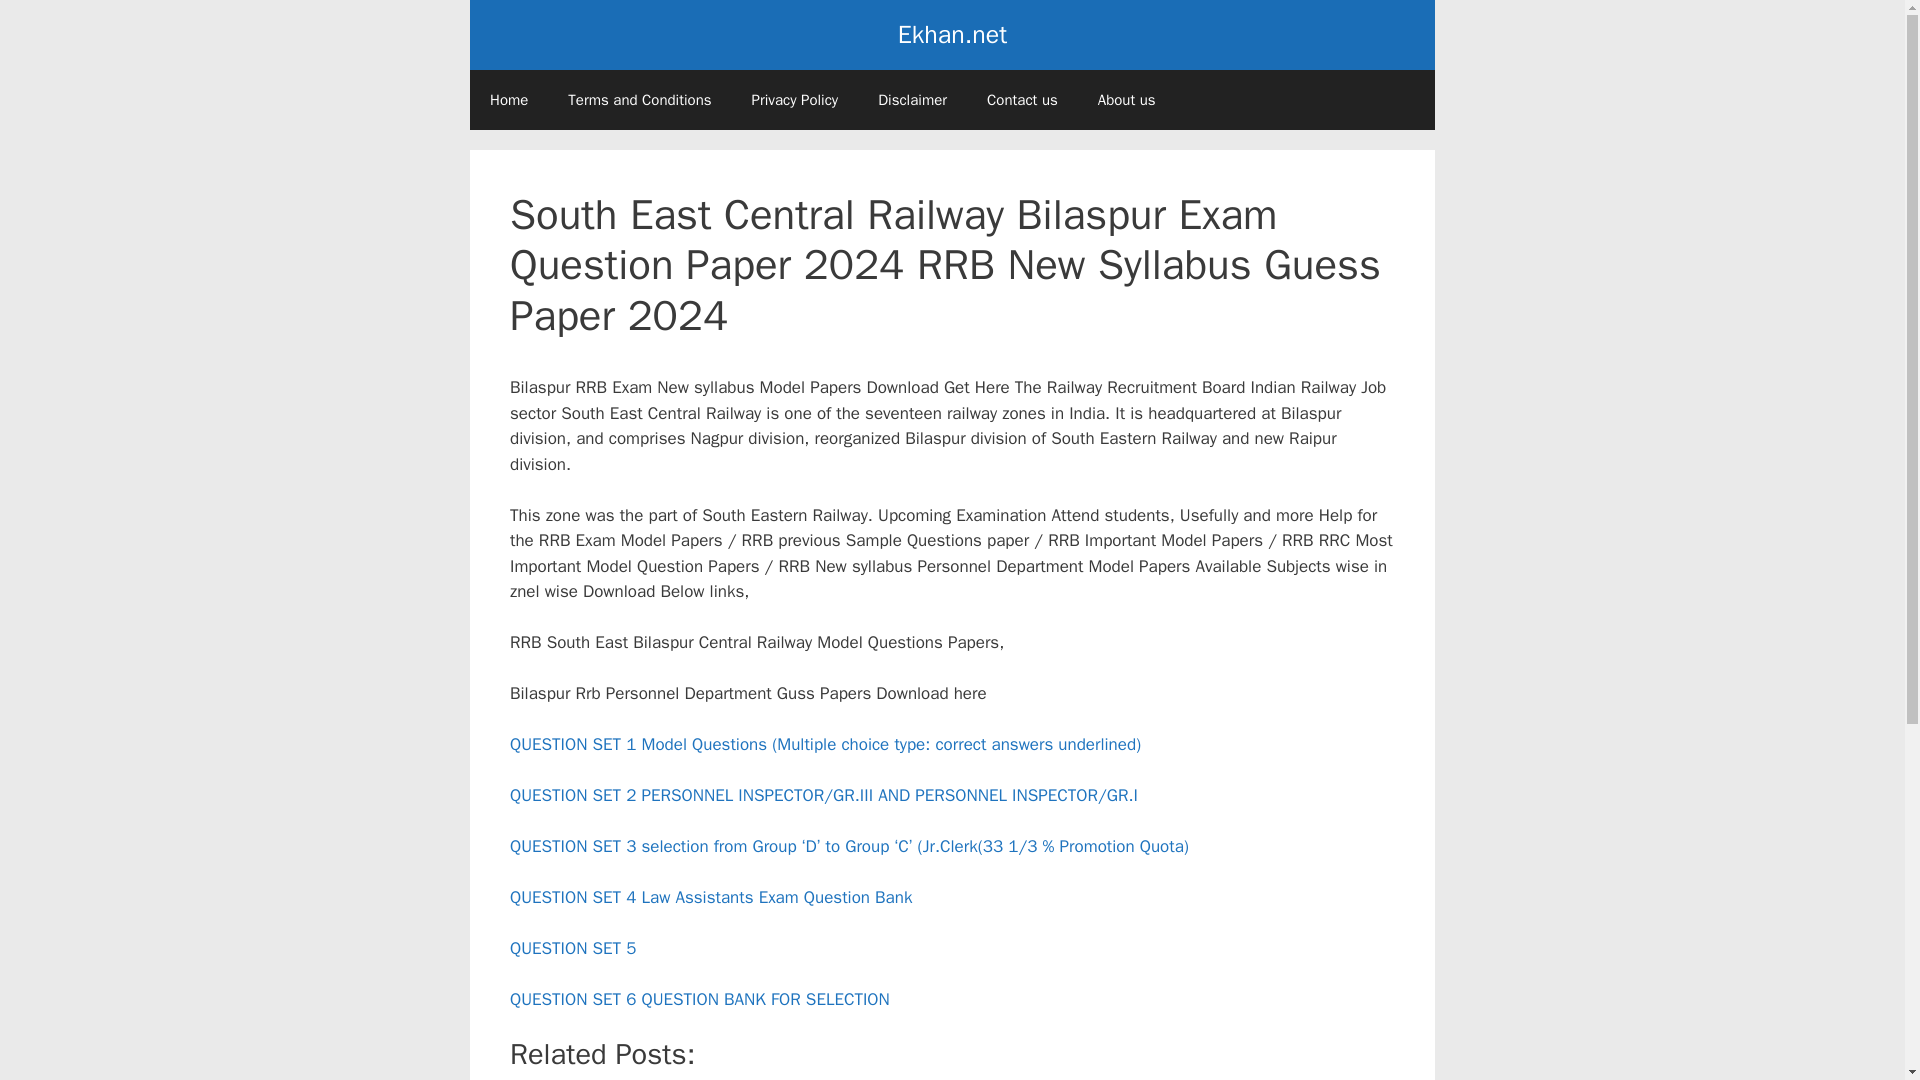 The height and width of the screenshot is (1080, 1920). Describe the element at coordinates (1126, 100) in the screenshot. I see `About us` at that location.